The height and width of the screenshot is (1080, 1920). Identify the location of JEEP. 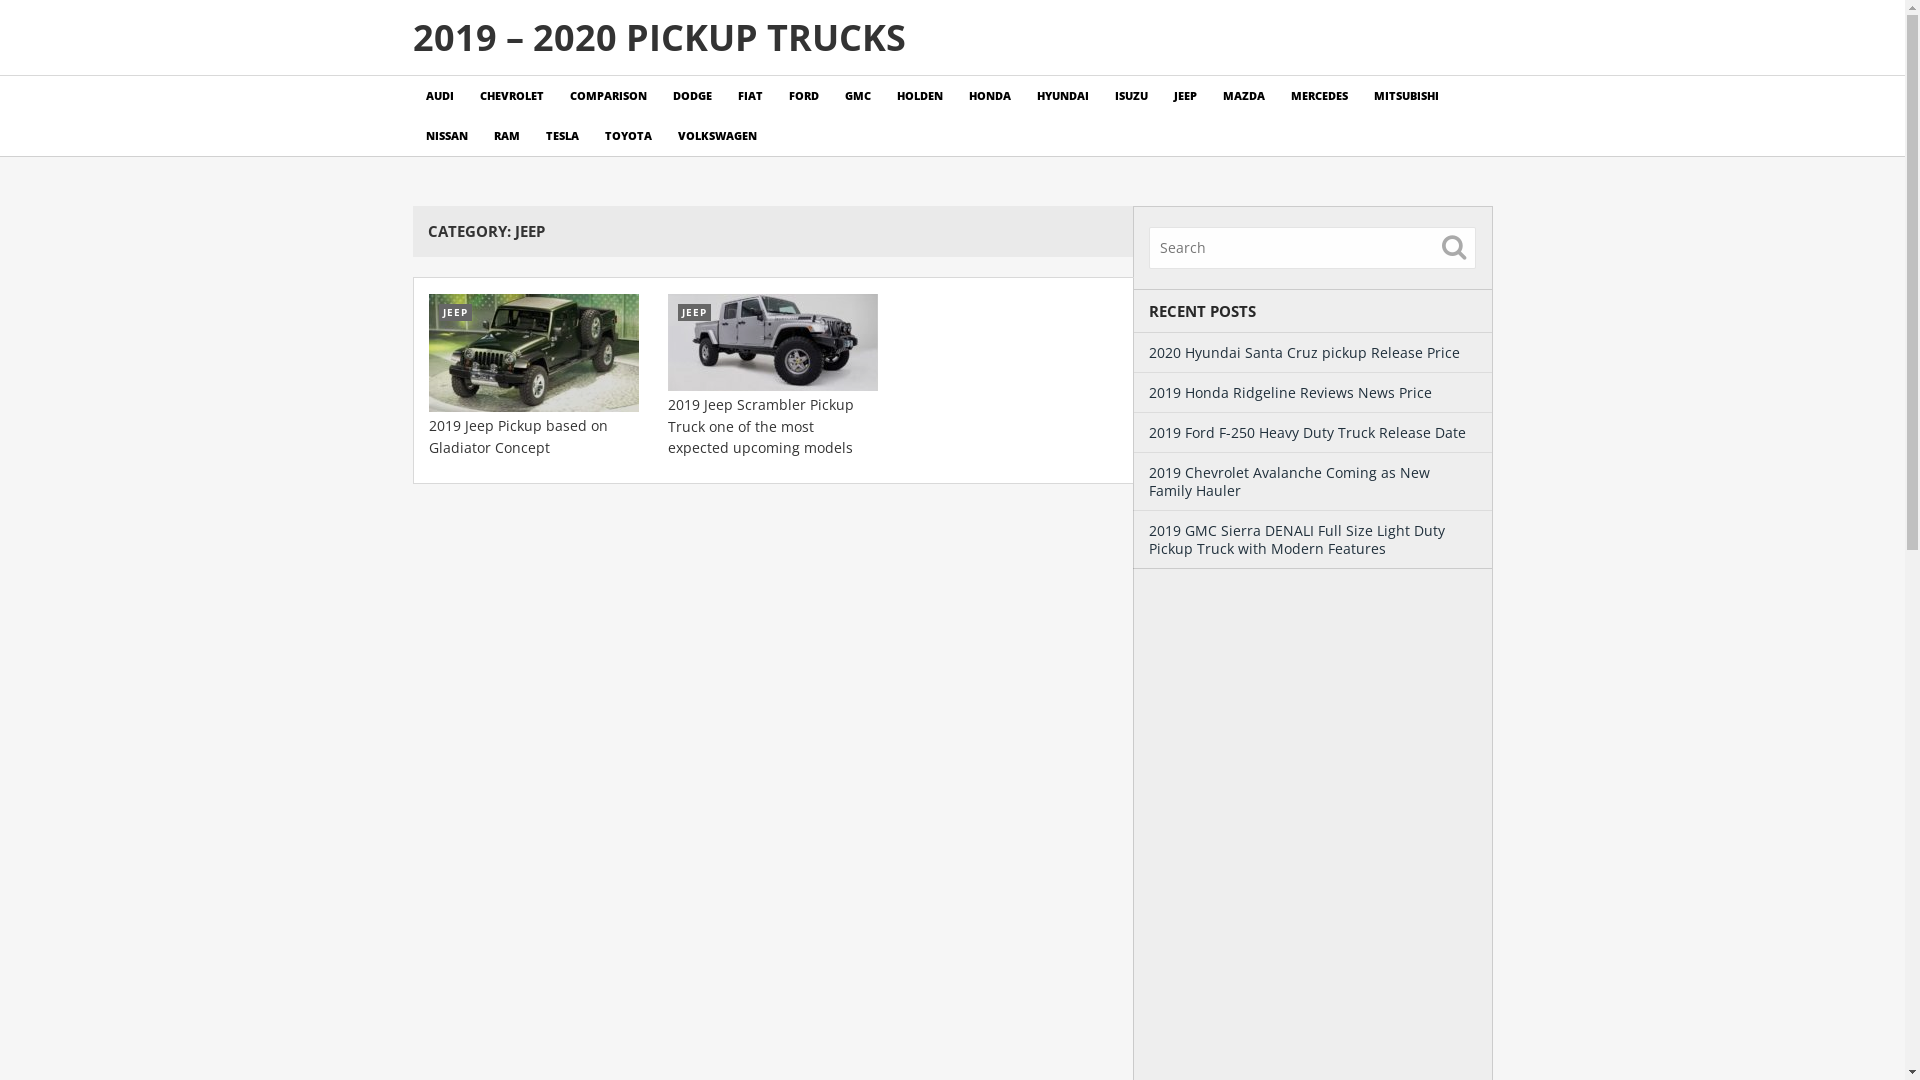
(533, 353).